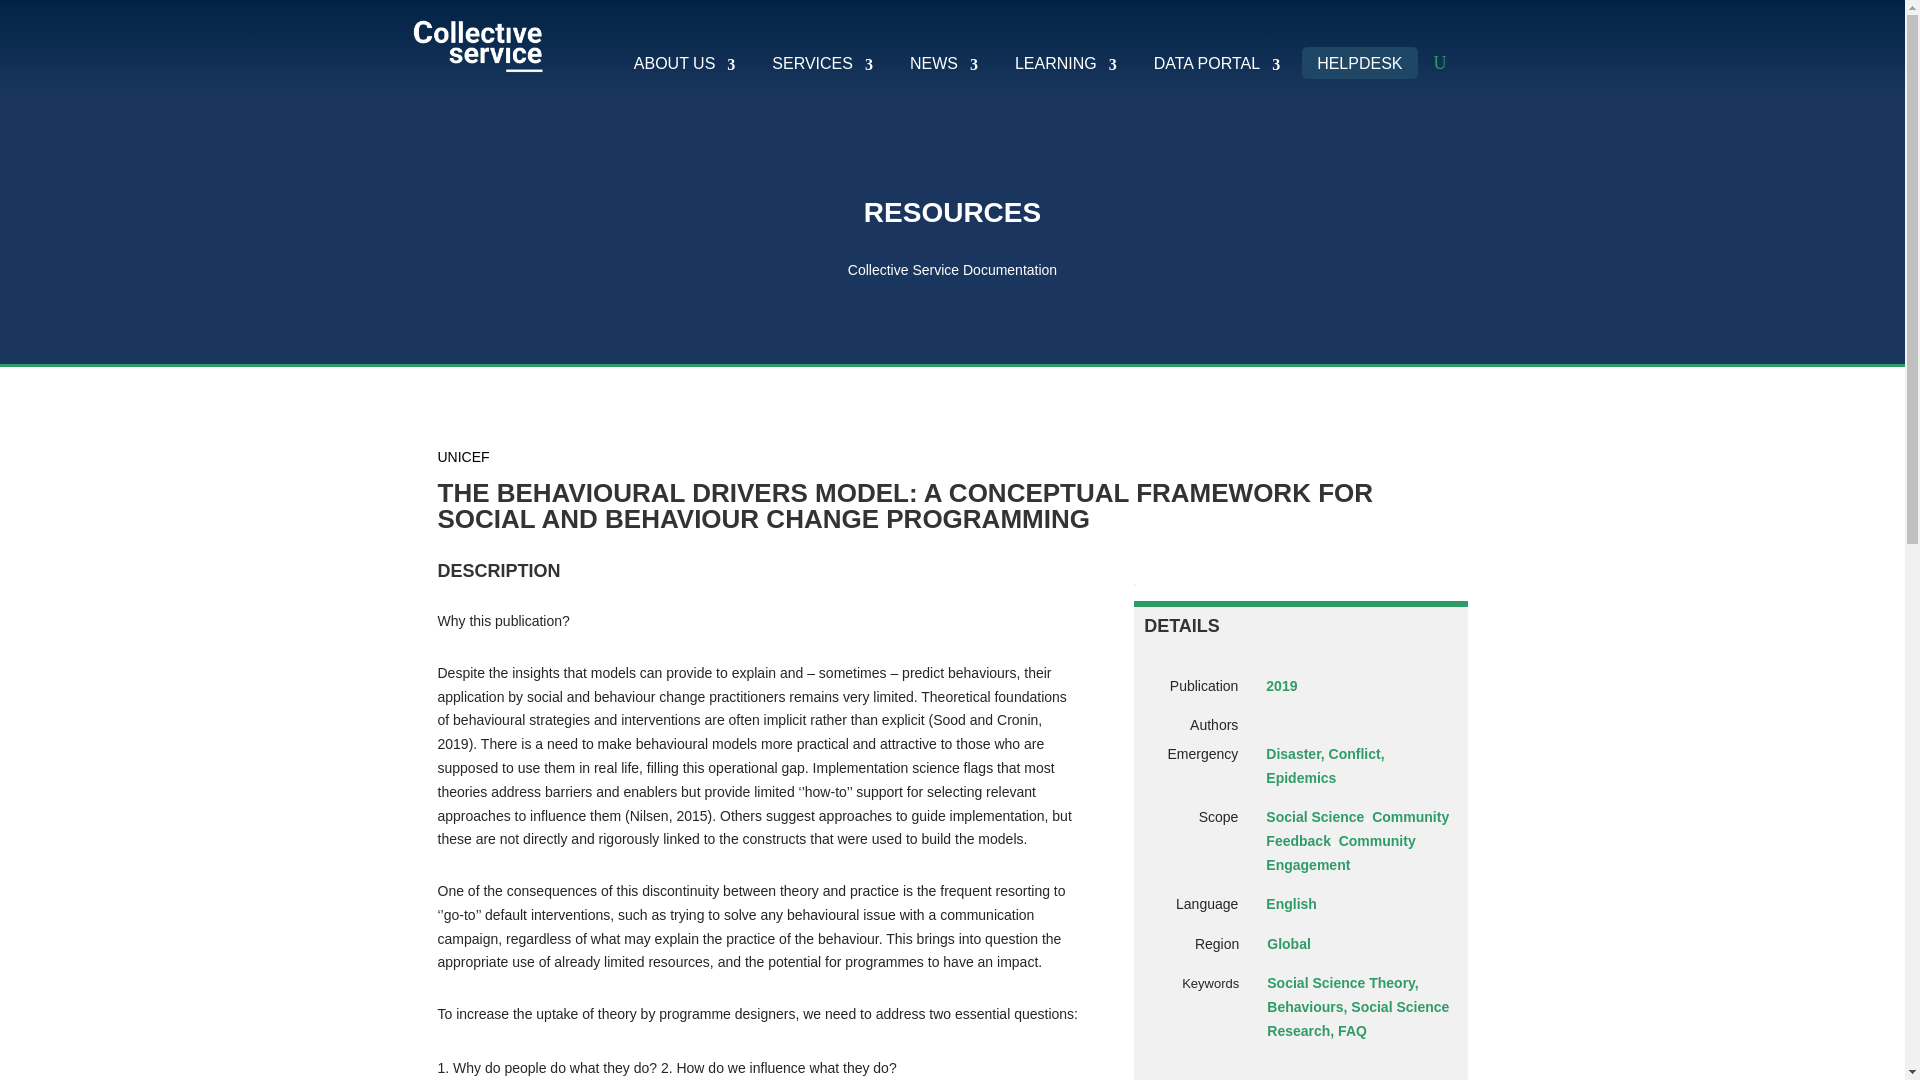 The height and width of the screenshot is (1080, 1920). Describe the element at coordinates (1058, 62) in the screenshot. I see `LEARNING` at that location.